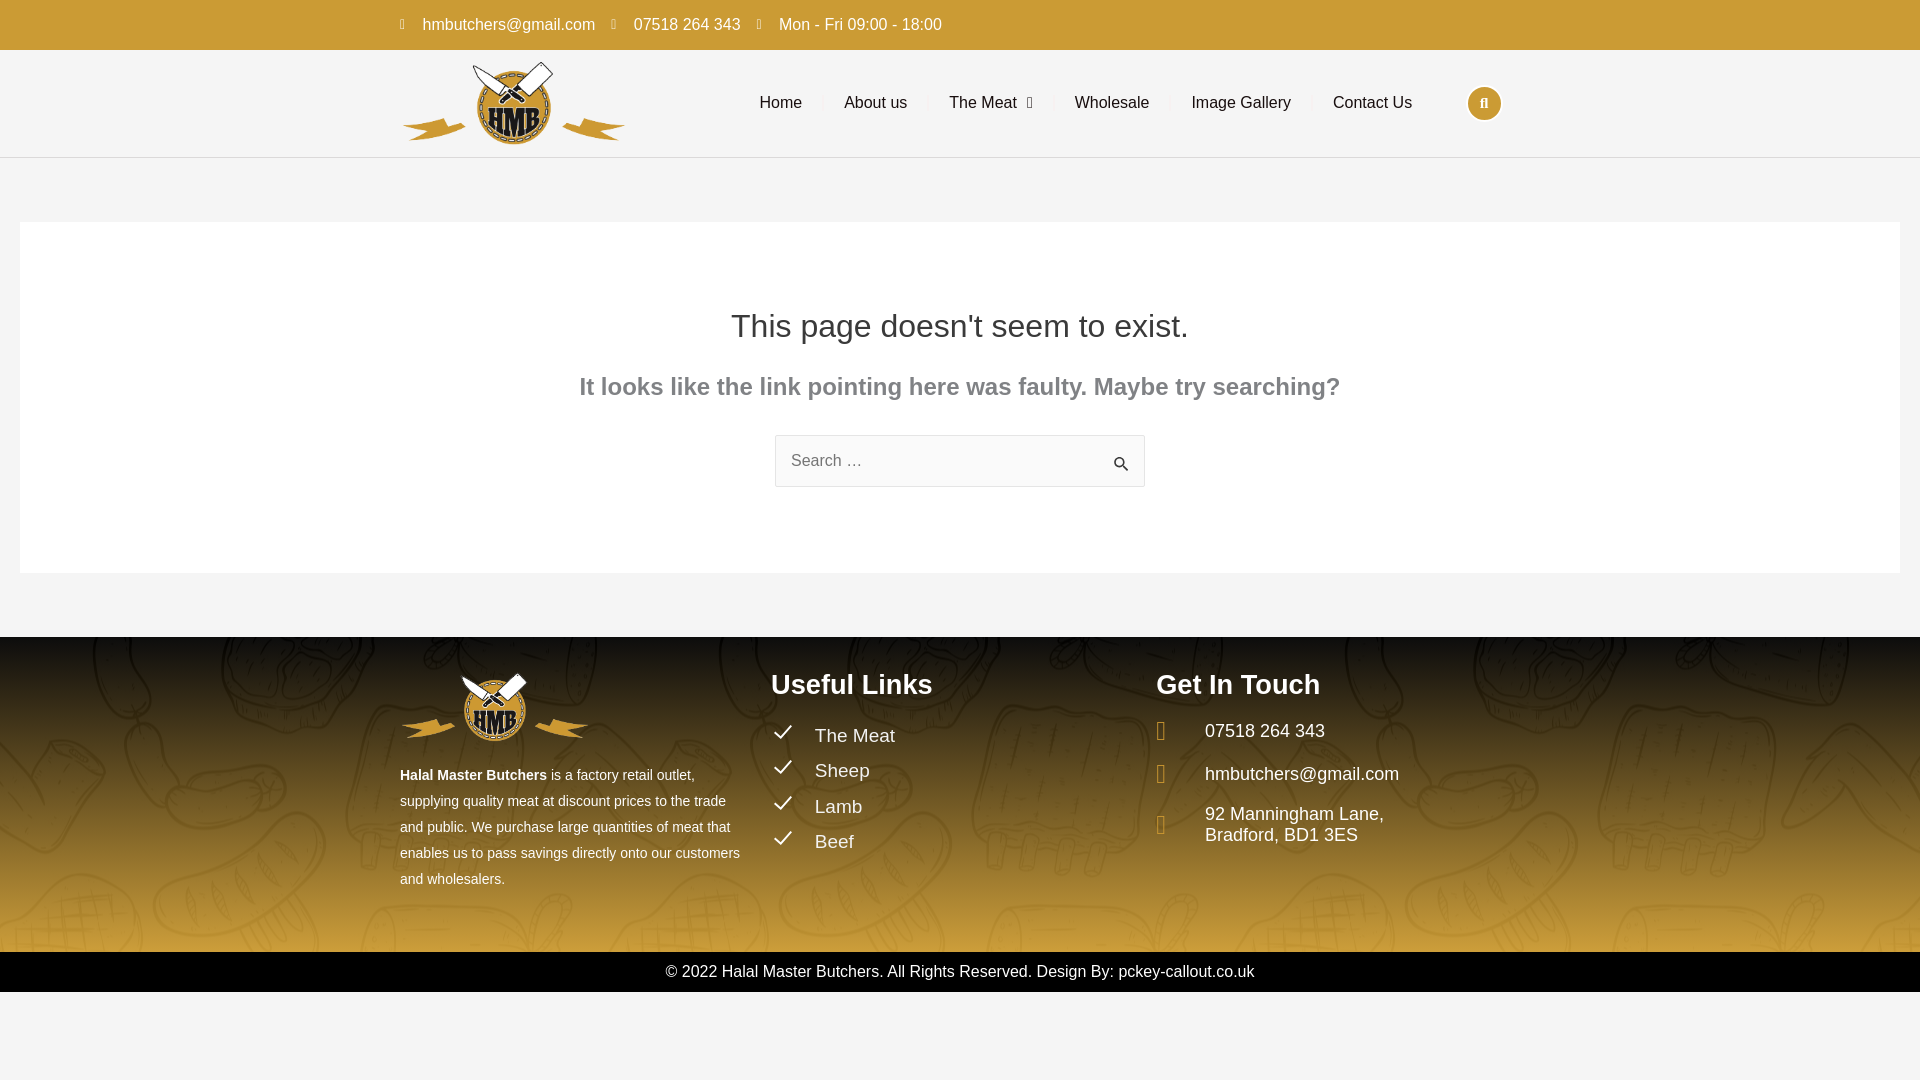 The height and width of the screenshot is (1080, 1920). I want to click on Sheep, so click(954, 776).